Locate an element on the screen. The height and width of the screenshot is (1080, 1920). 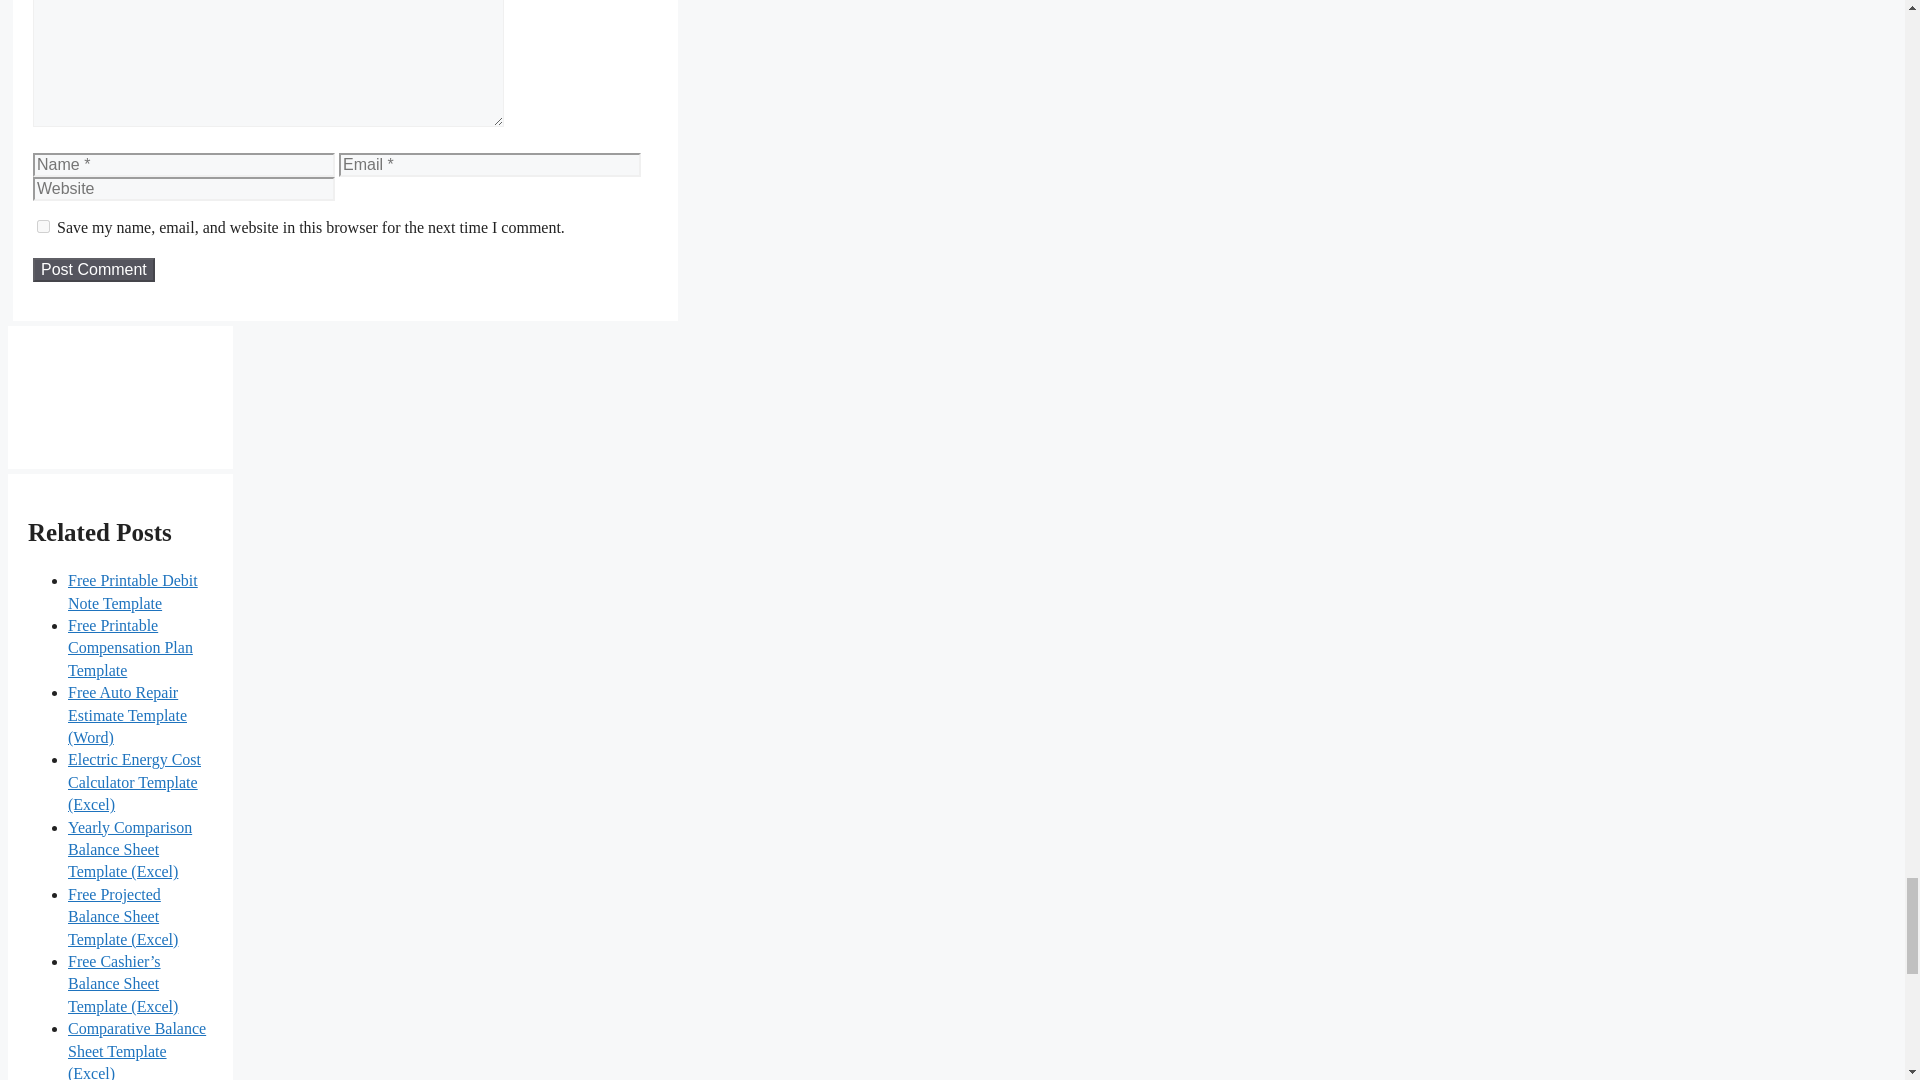
Free Printable Compensation Plan Template is located at coordinates (130, 648).